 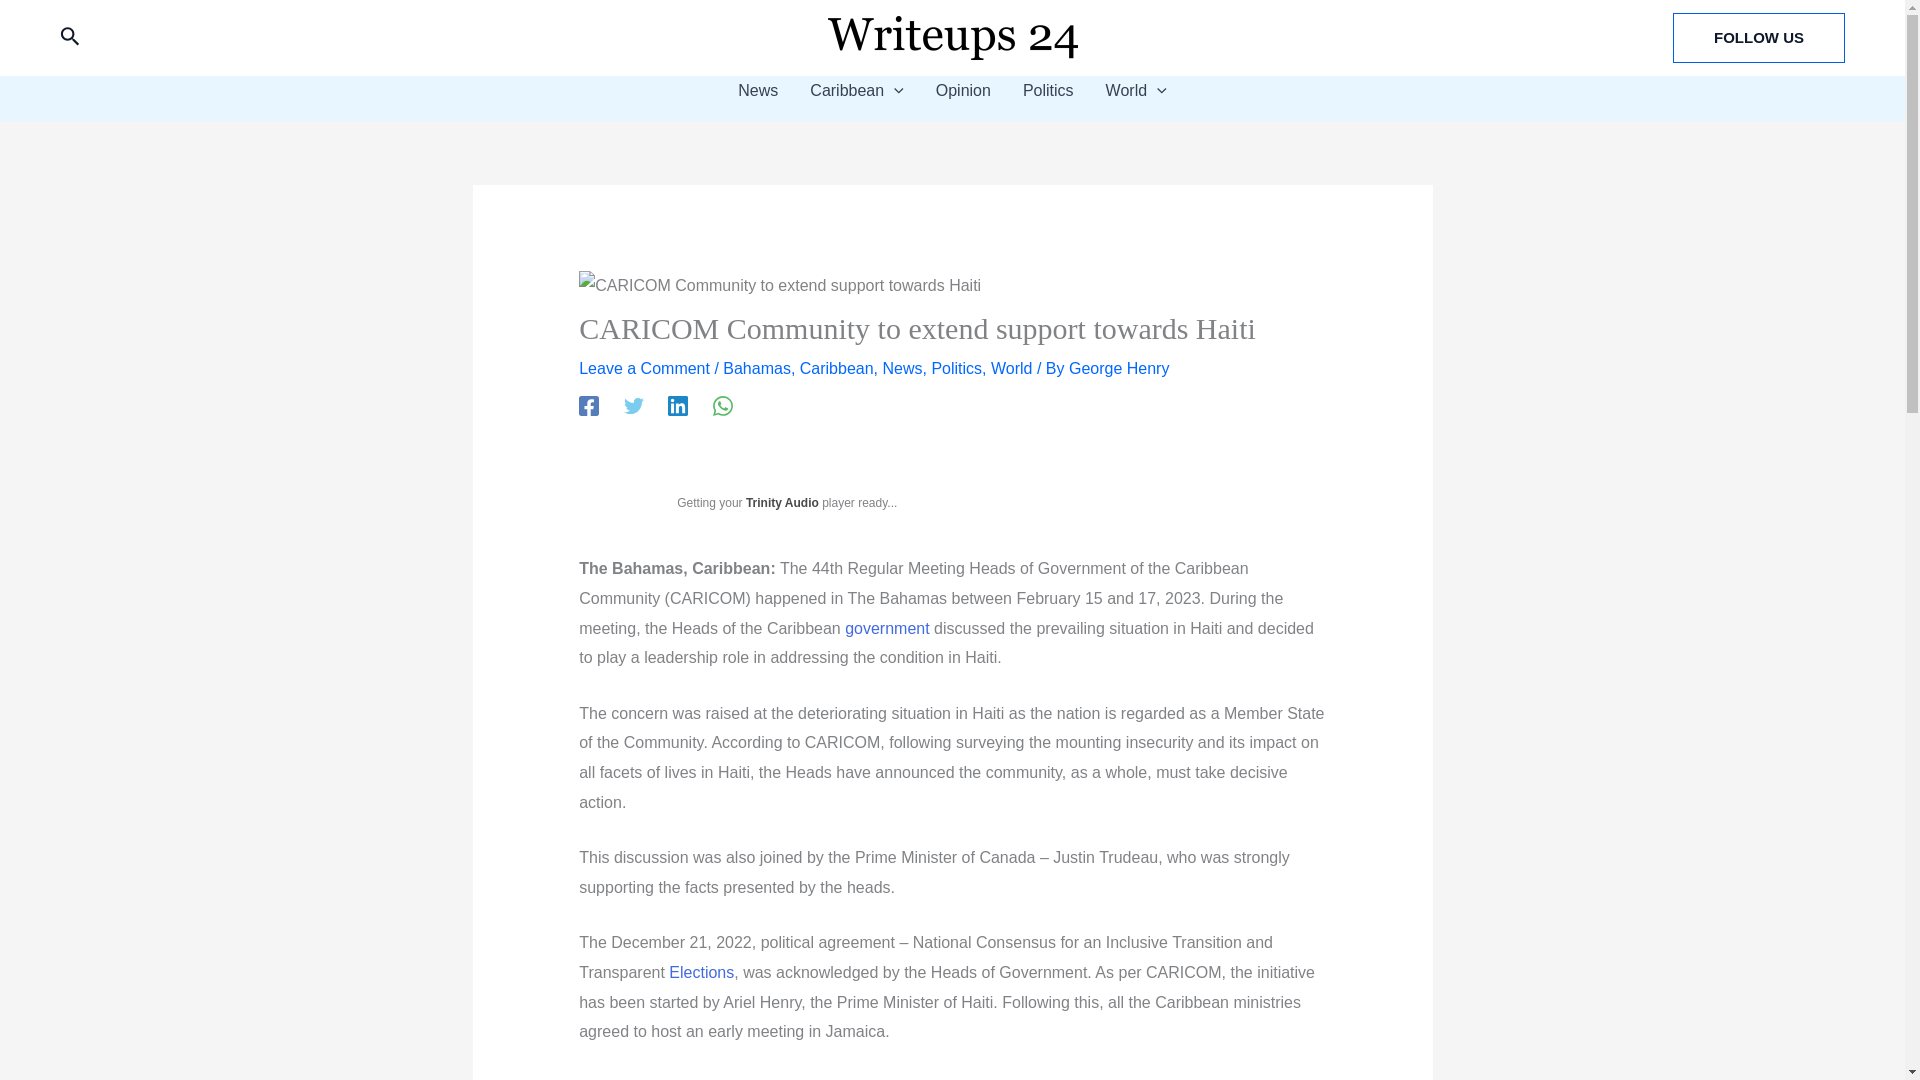 What do you see at coordinates (70, 38) in the screenshot?
I see `Search` at bounding box center [70, 38].